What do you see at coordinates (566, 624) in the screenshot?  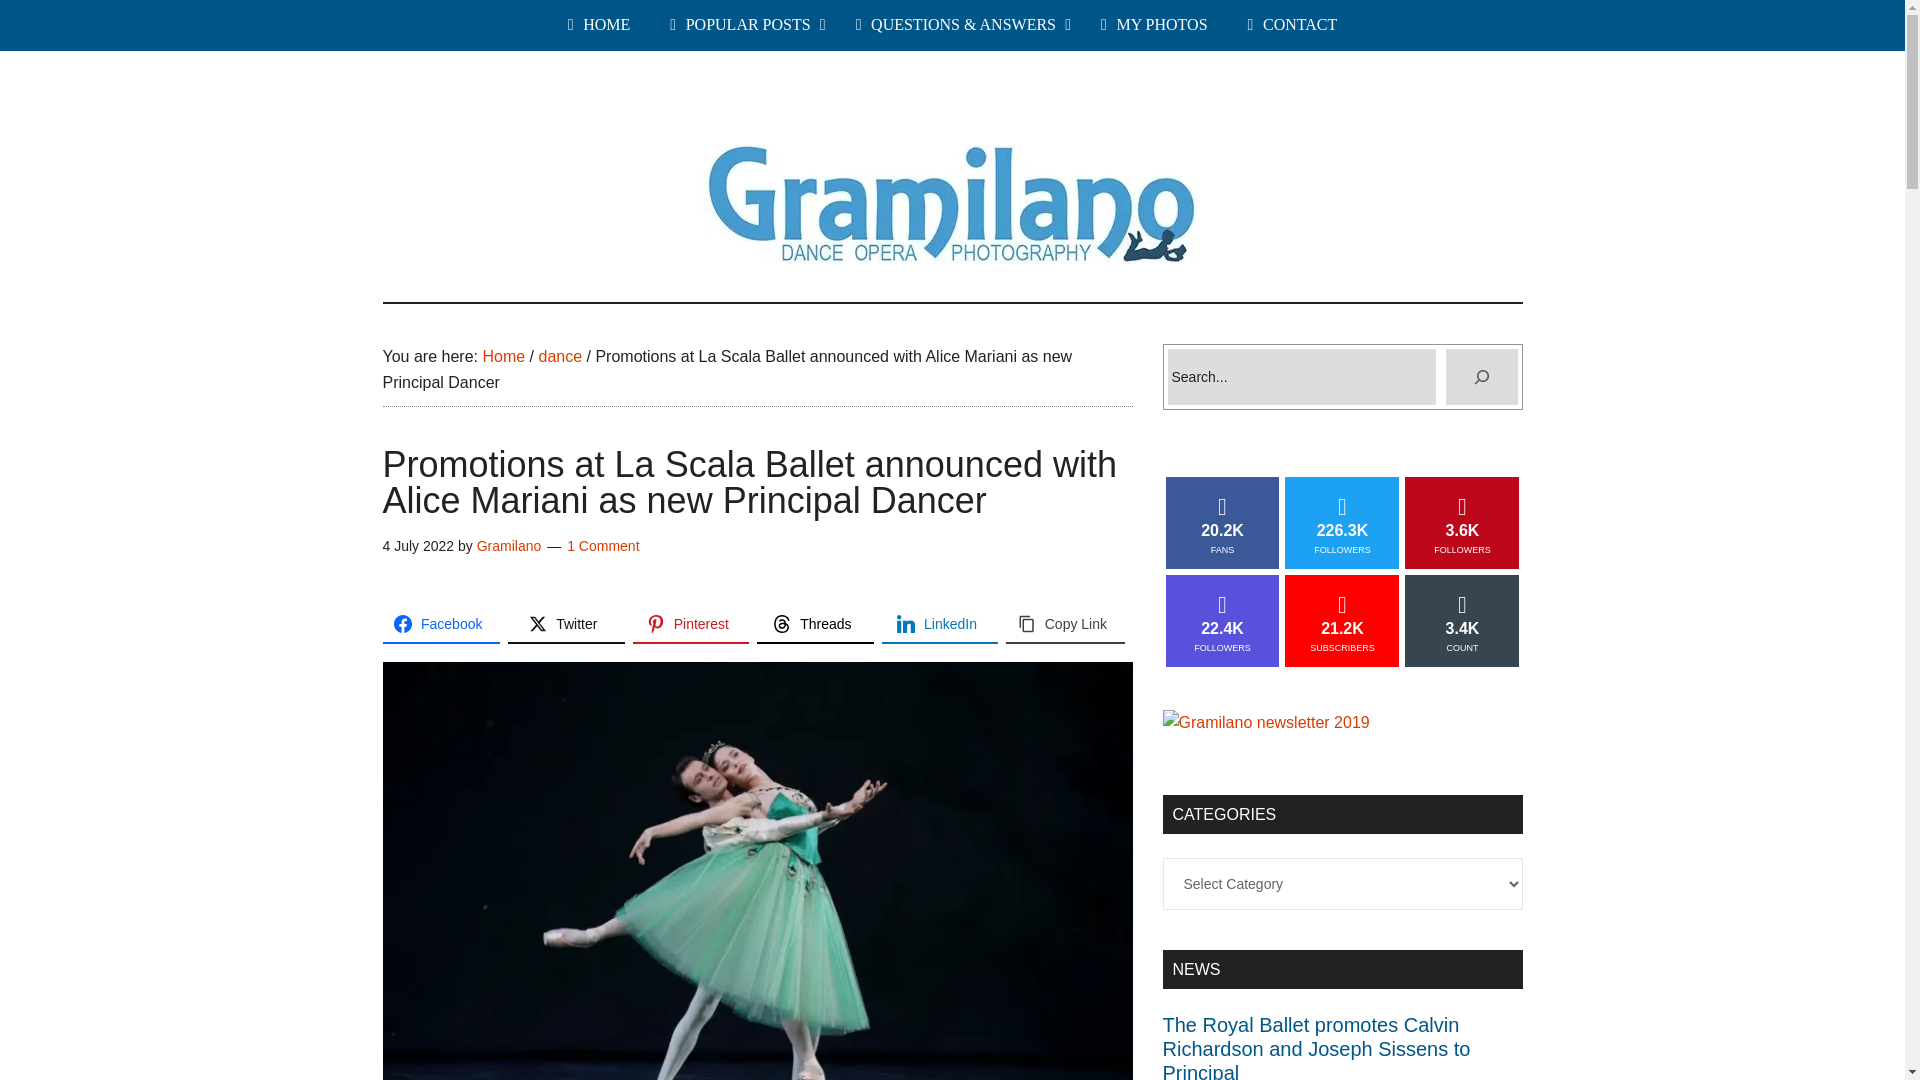 I see `Twitter` at bounding box center [566, 624].